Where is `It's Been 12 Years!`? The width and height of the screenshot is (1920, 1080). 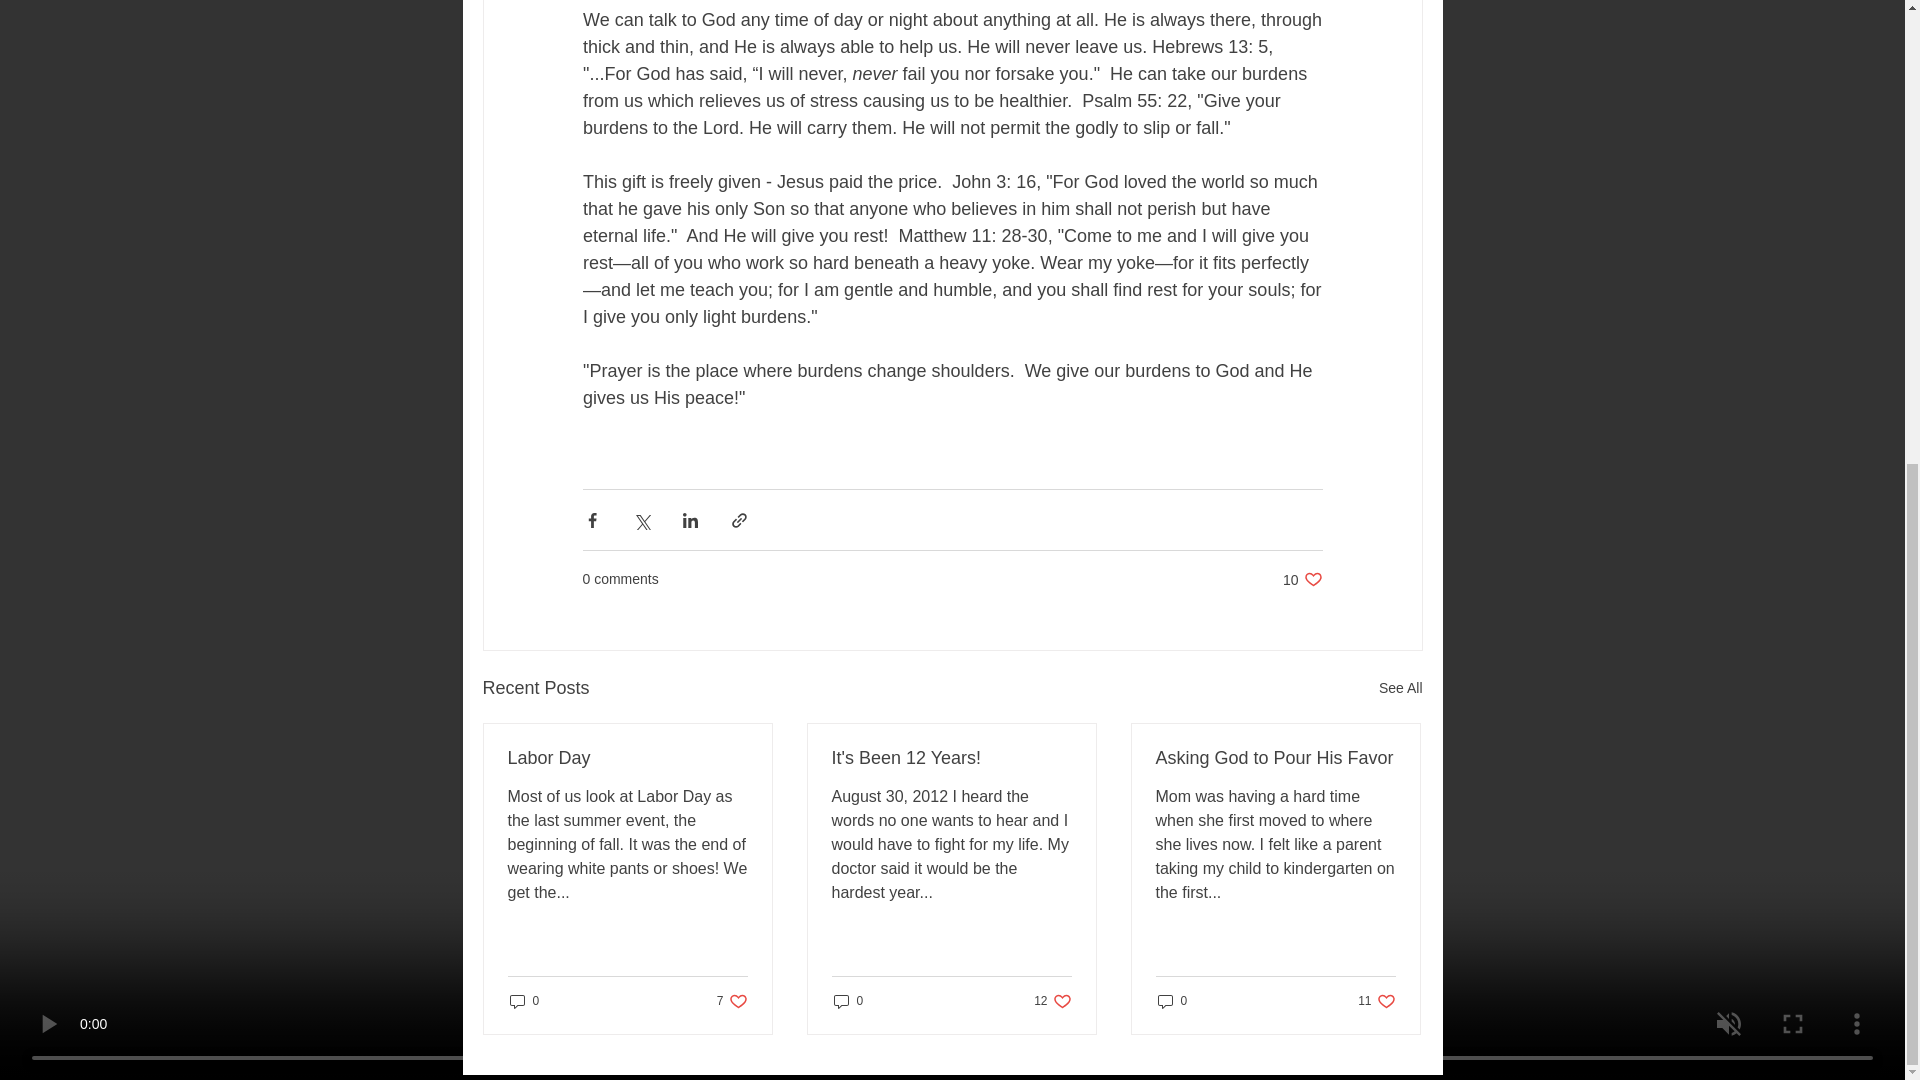
It's Been 12 Years! is located at coordinates (1302, 579).